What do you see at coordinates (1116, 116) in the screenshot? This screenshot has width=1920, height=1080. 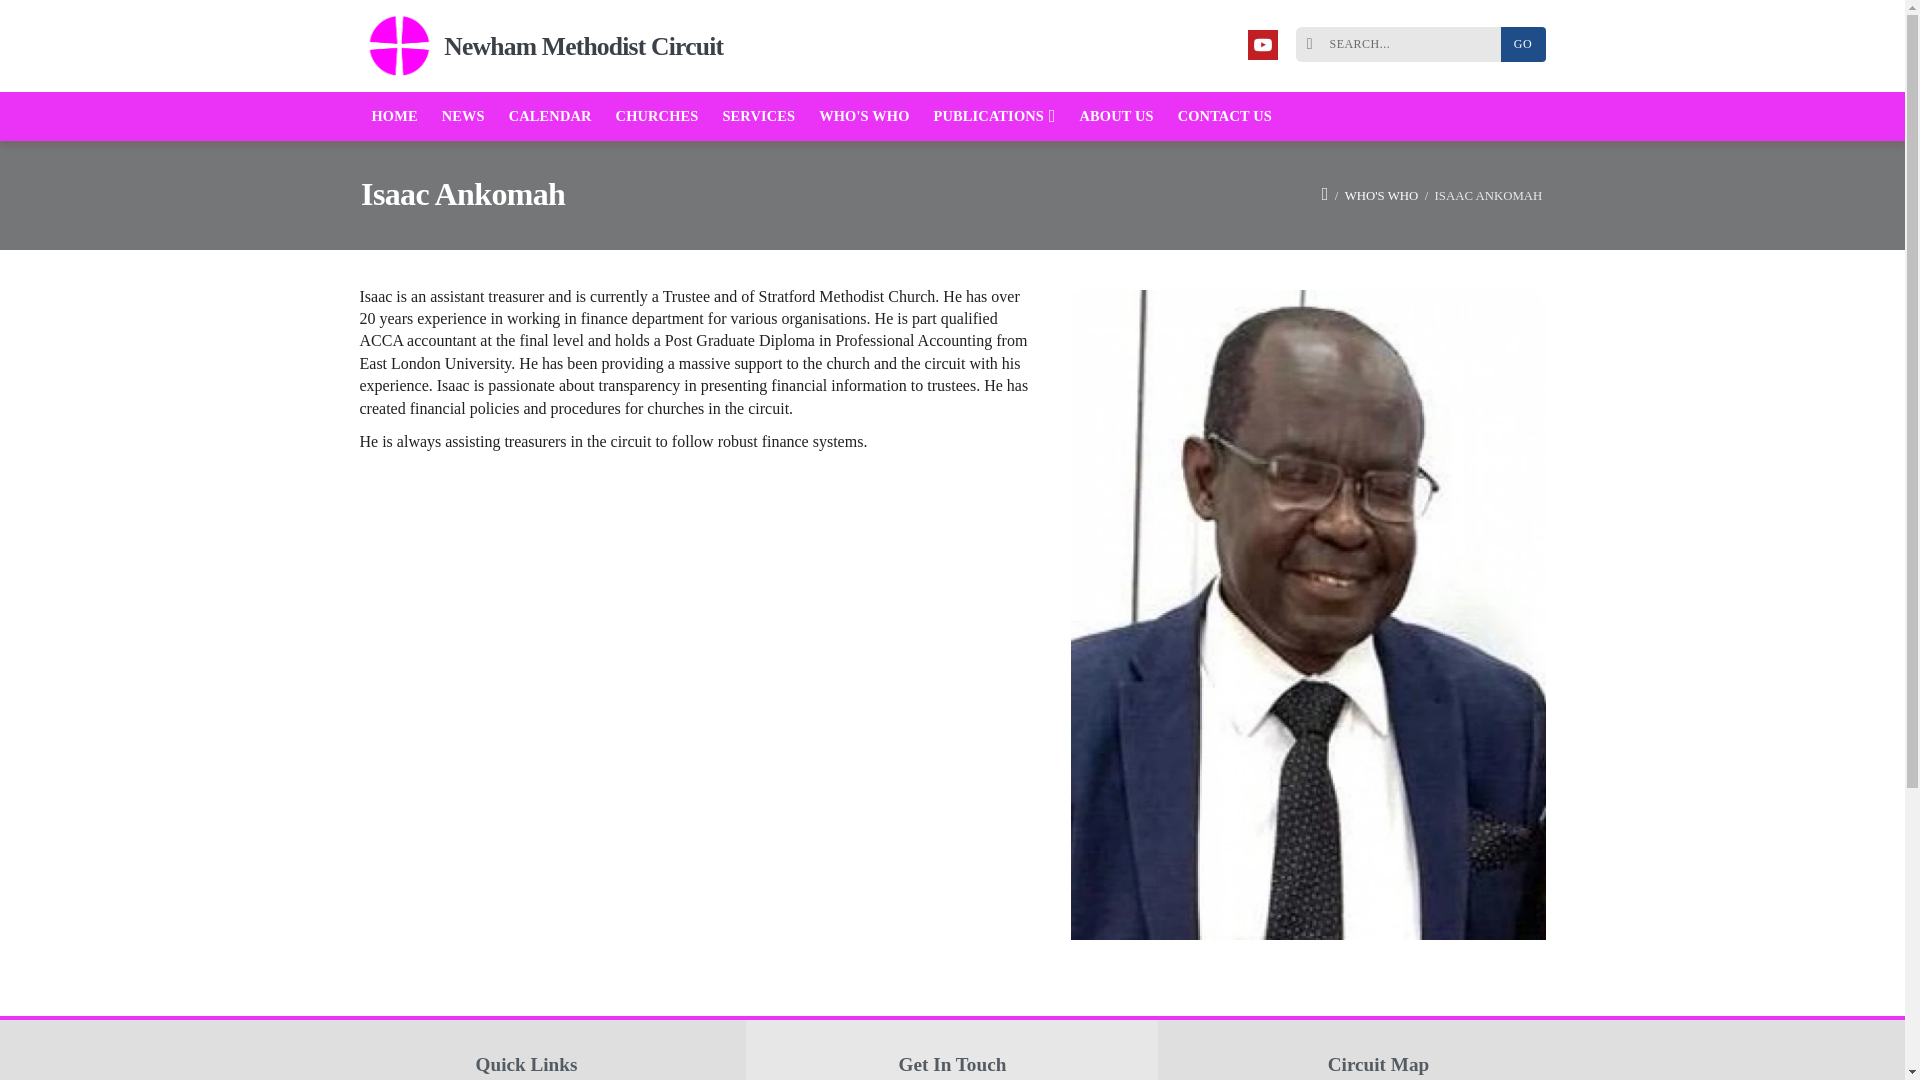 I see `ABOUT US` at bounding box center [1116, 116].